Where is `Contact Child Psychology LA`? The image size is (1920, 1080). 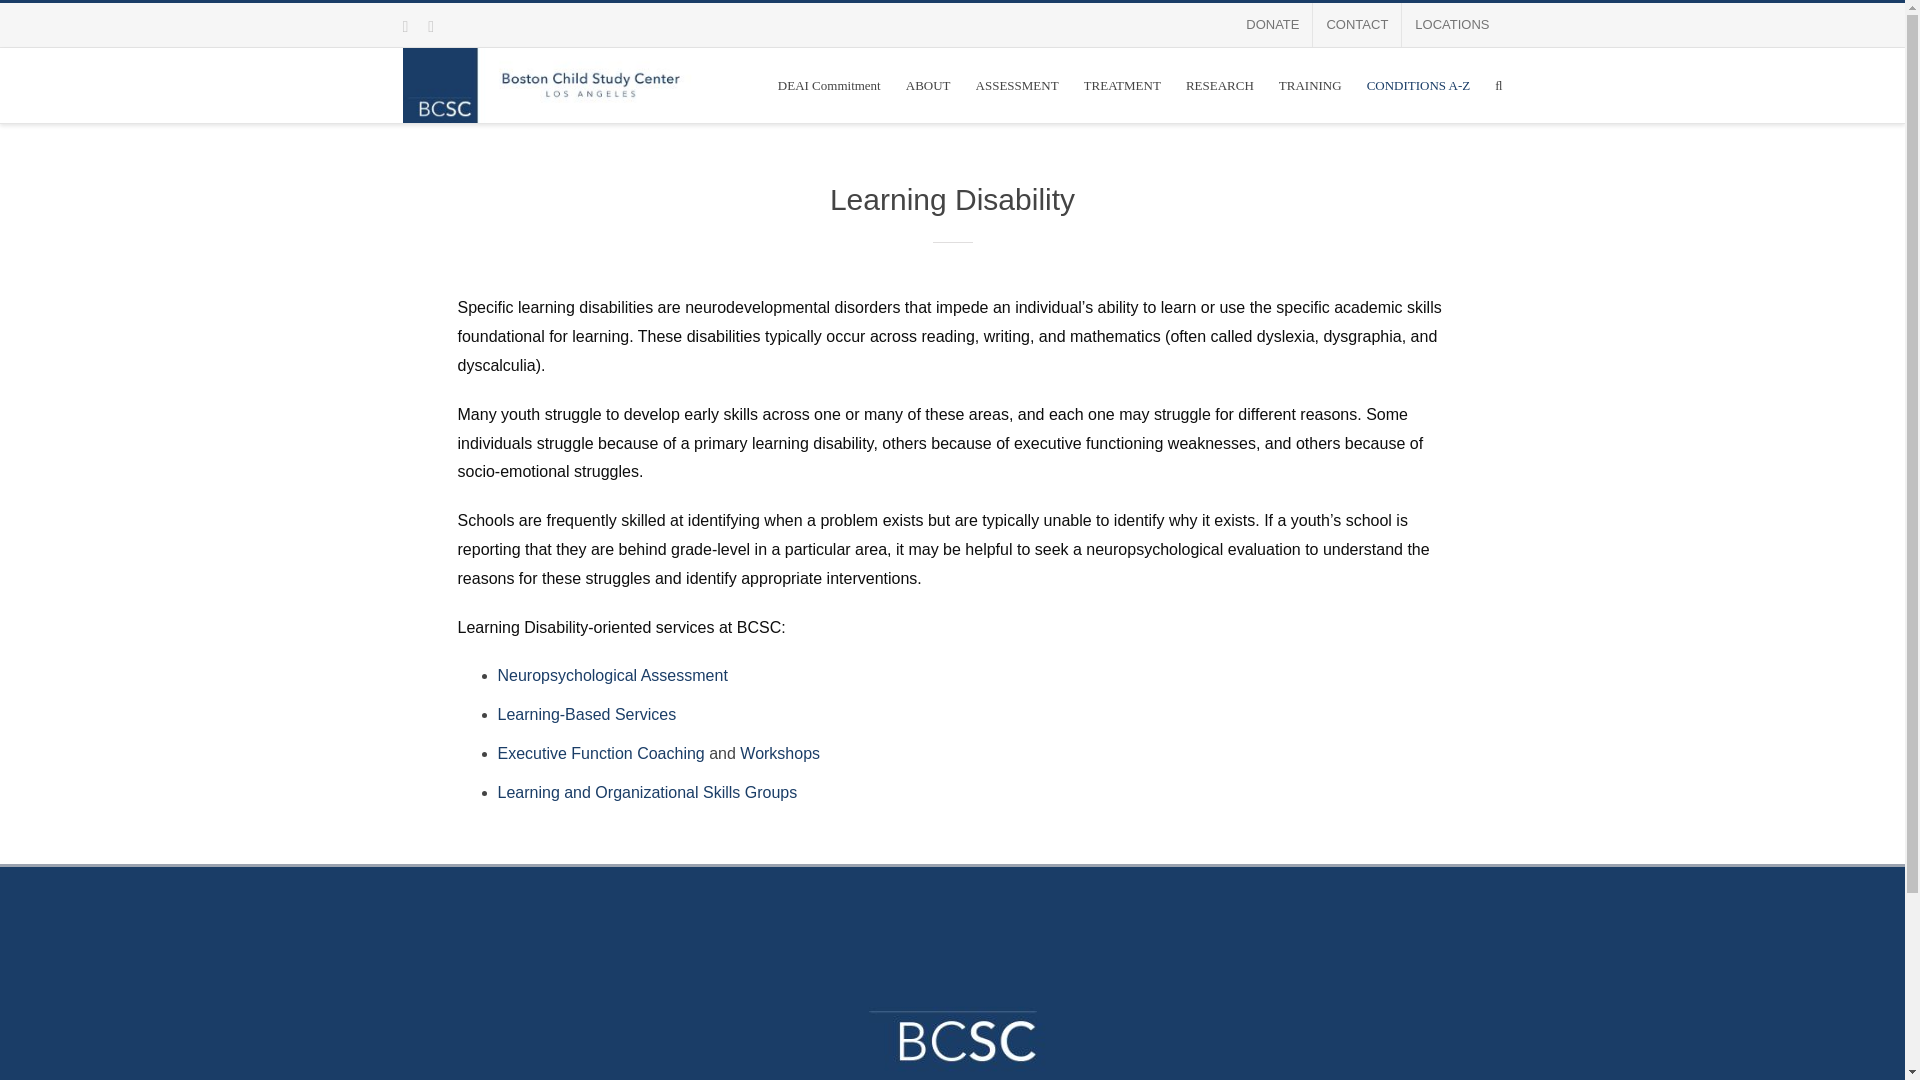
Contact Child Psychology LA is located at coordinates (1357, 25).